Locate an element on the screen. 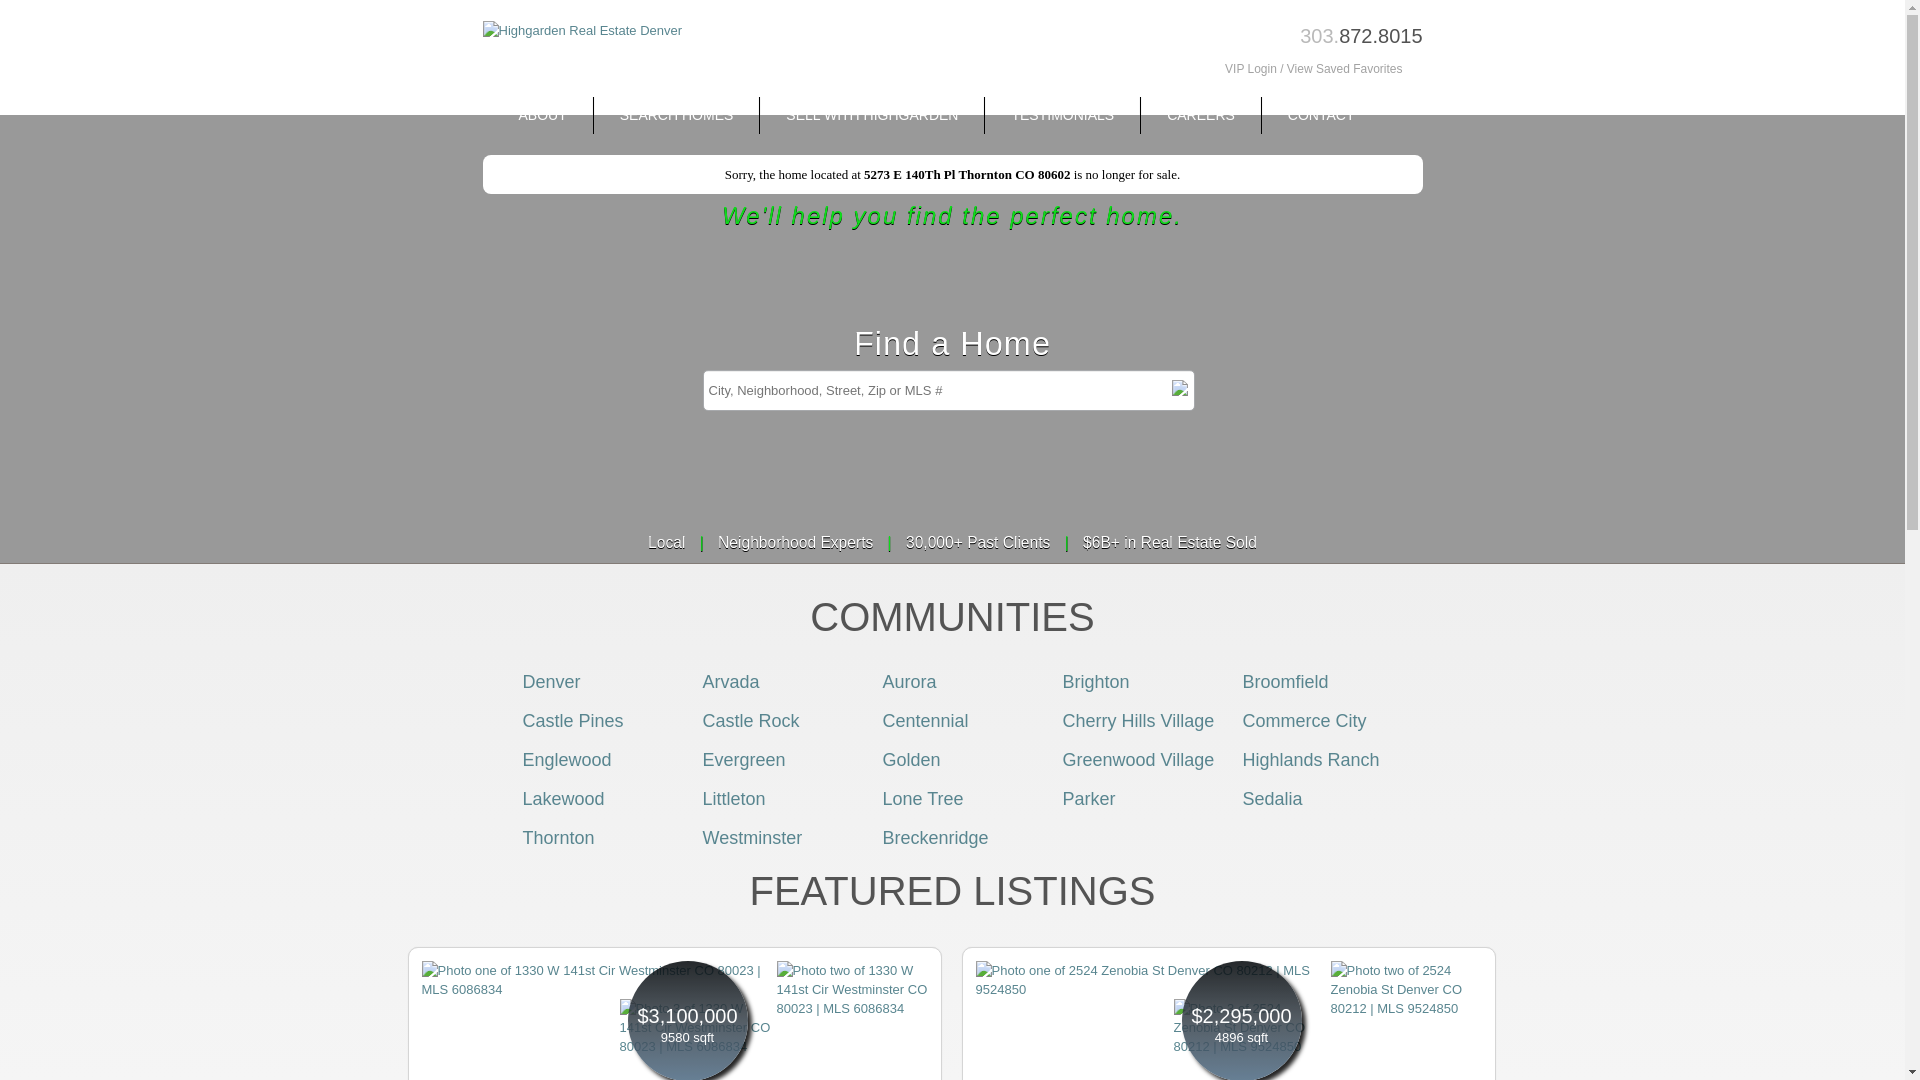 The width and height of the screenshot is (1920, 1080). Greenwood Village is located at coordinates (1137, 760).